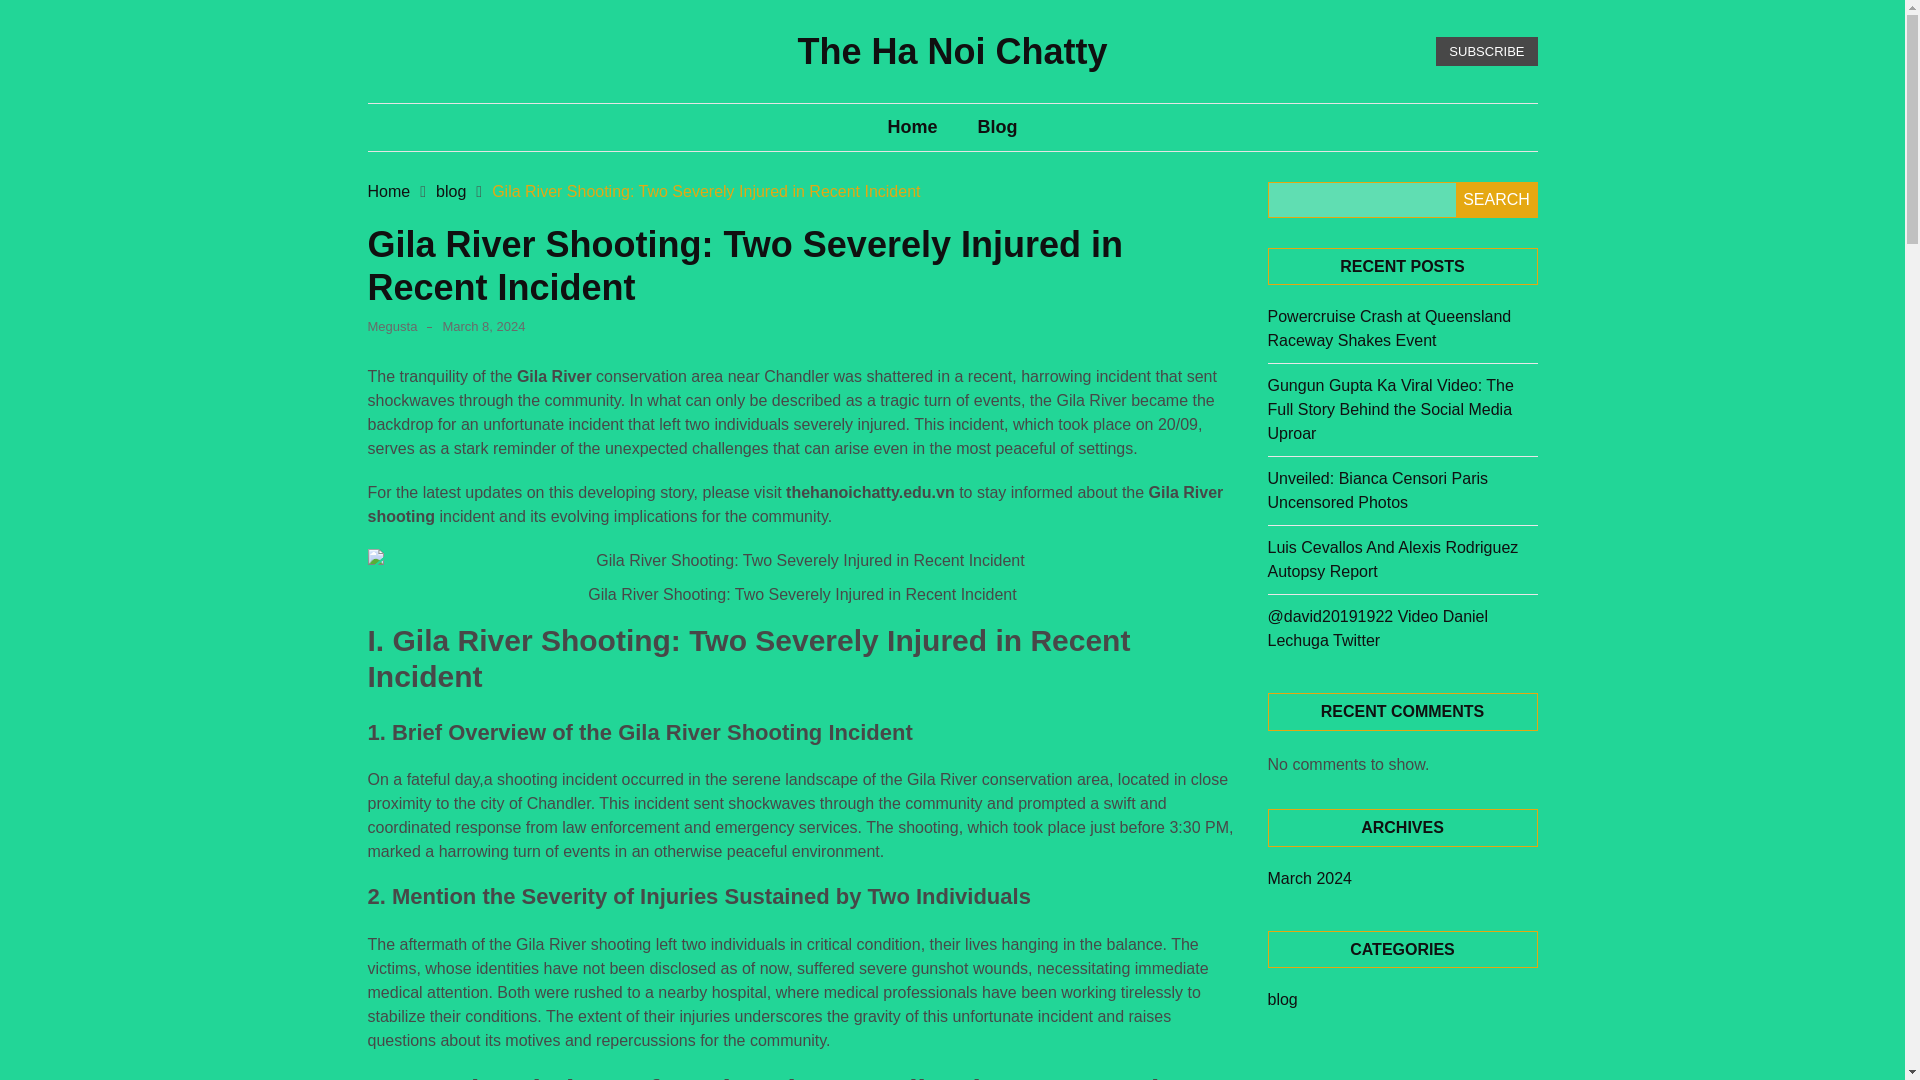 The image size is (1920, 1080). What do you see at coordinates (1282, 999) in the screenshot?
I see `blog` at bounding box center [1282, 999].